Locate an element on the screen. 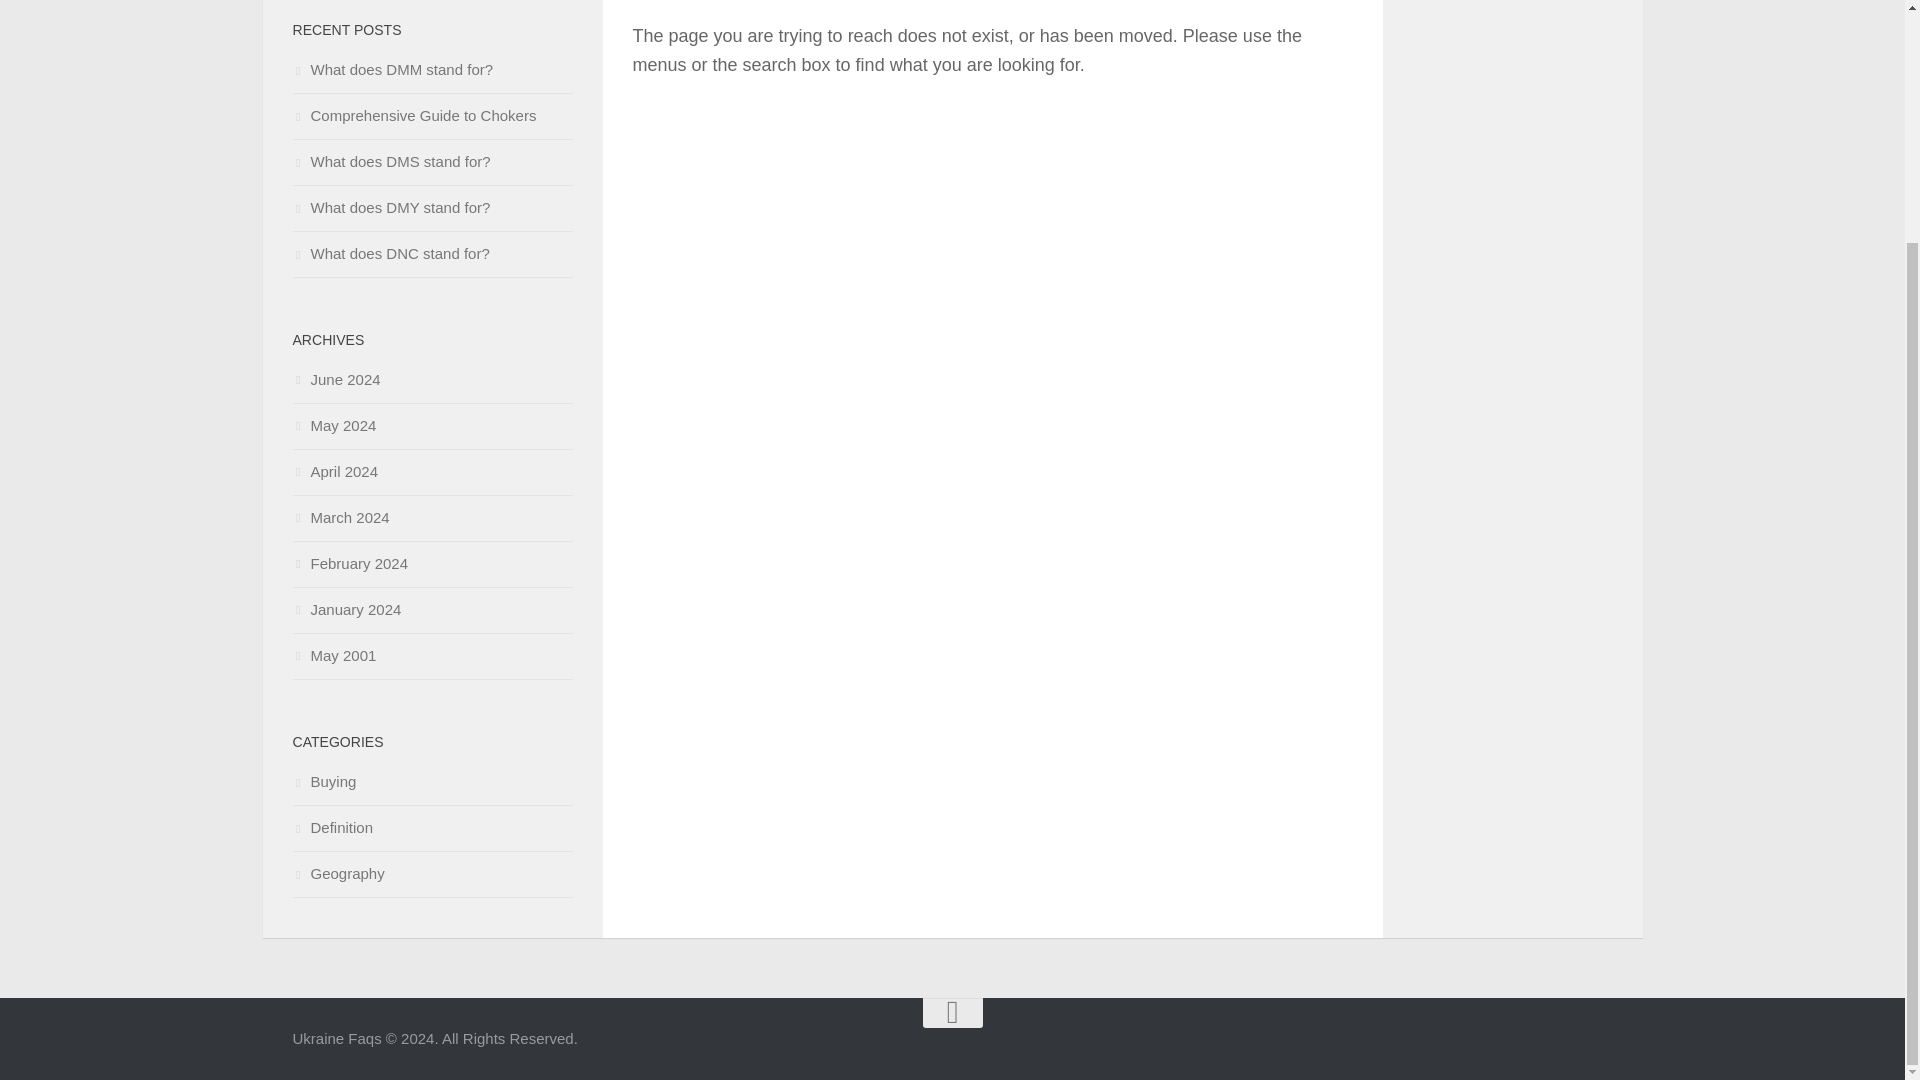  Geography is located at coordinates (338, 874).